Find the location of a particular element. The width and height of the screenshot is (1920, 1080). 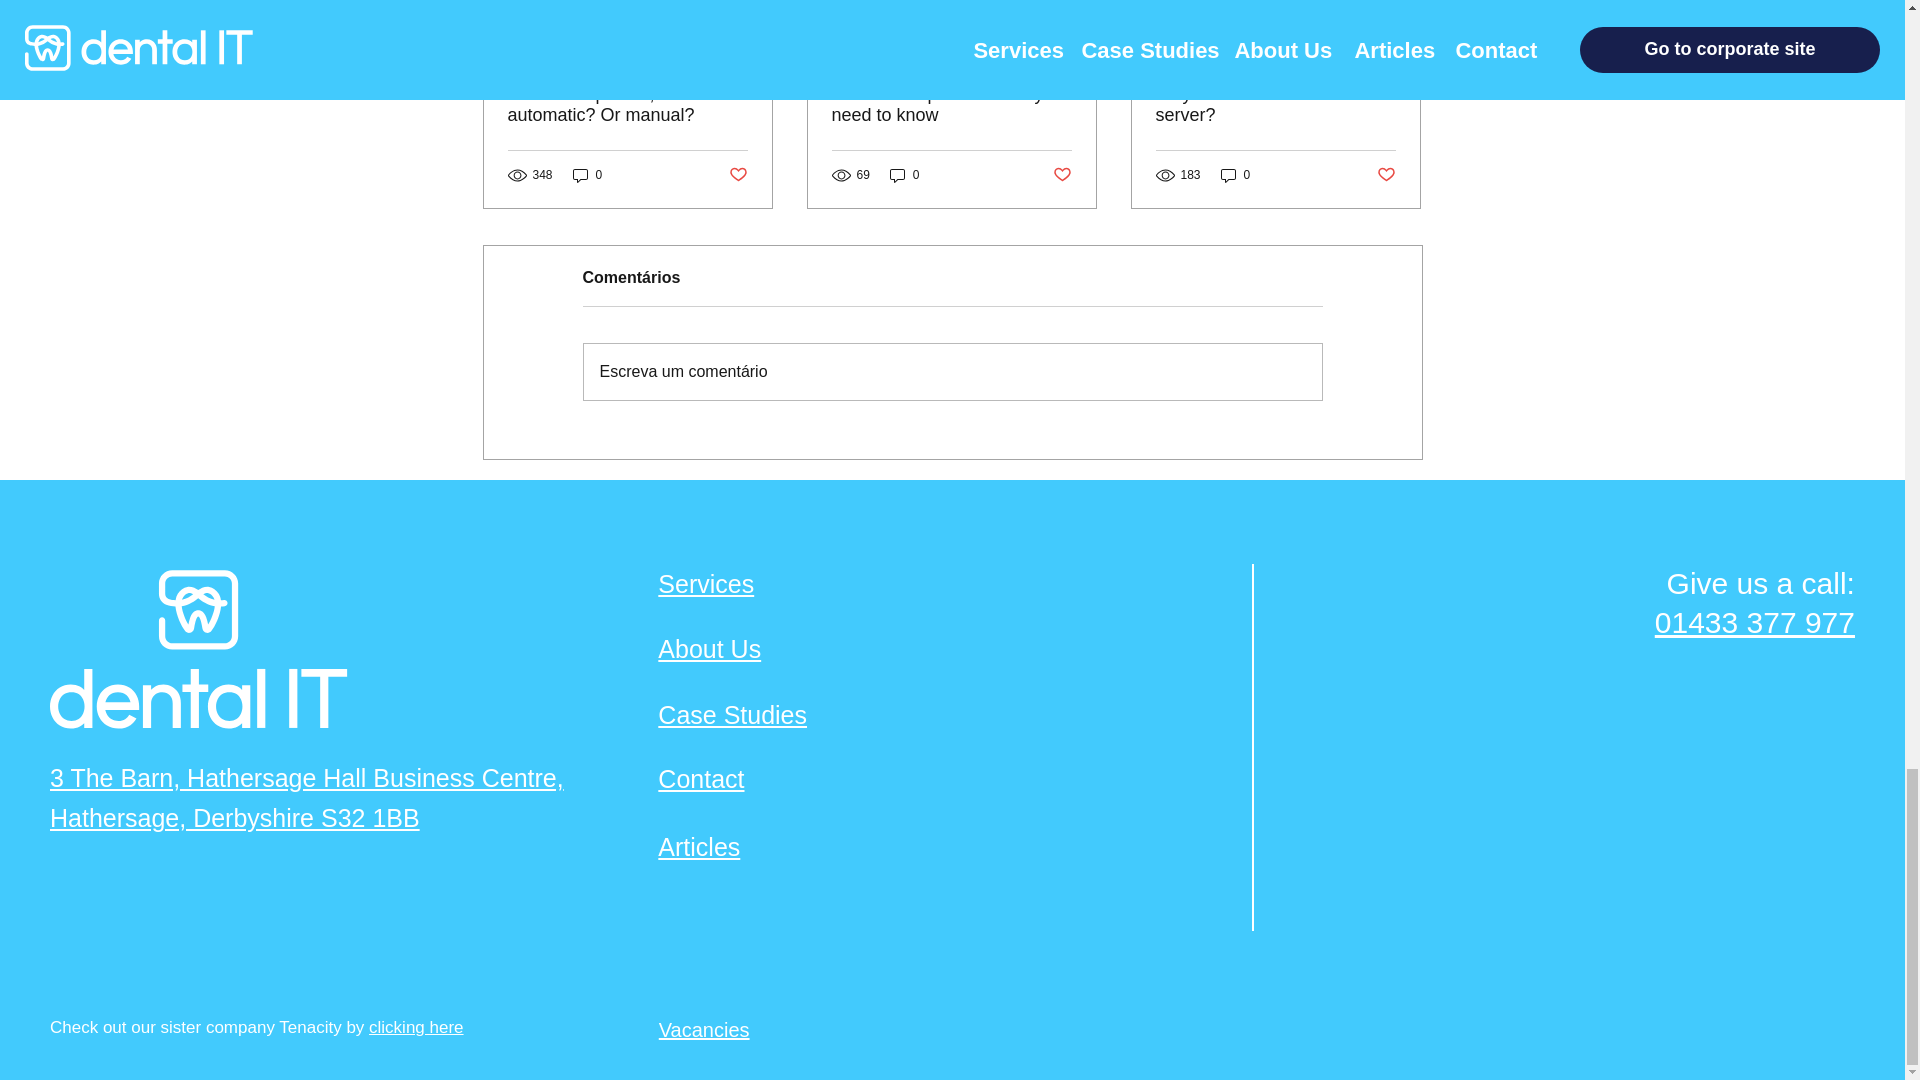

Case Studies is located at coordinates (732, 714).